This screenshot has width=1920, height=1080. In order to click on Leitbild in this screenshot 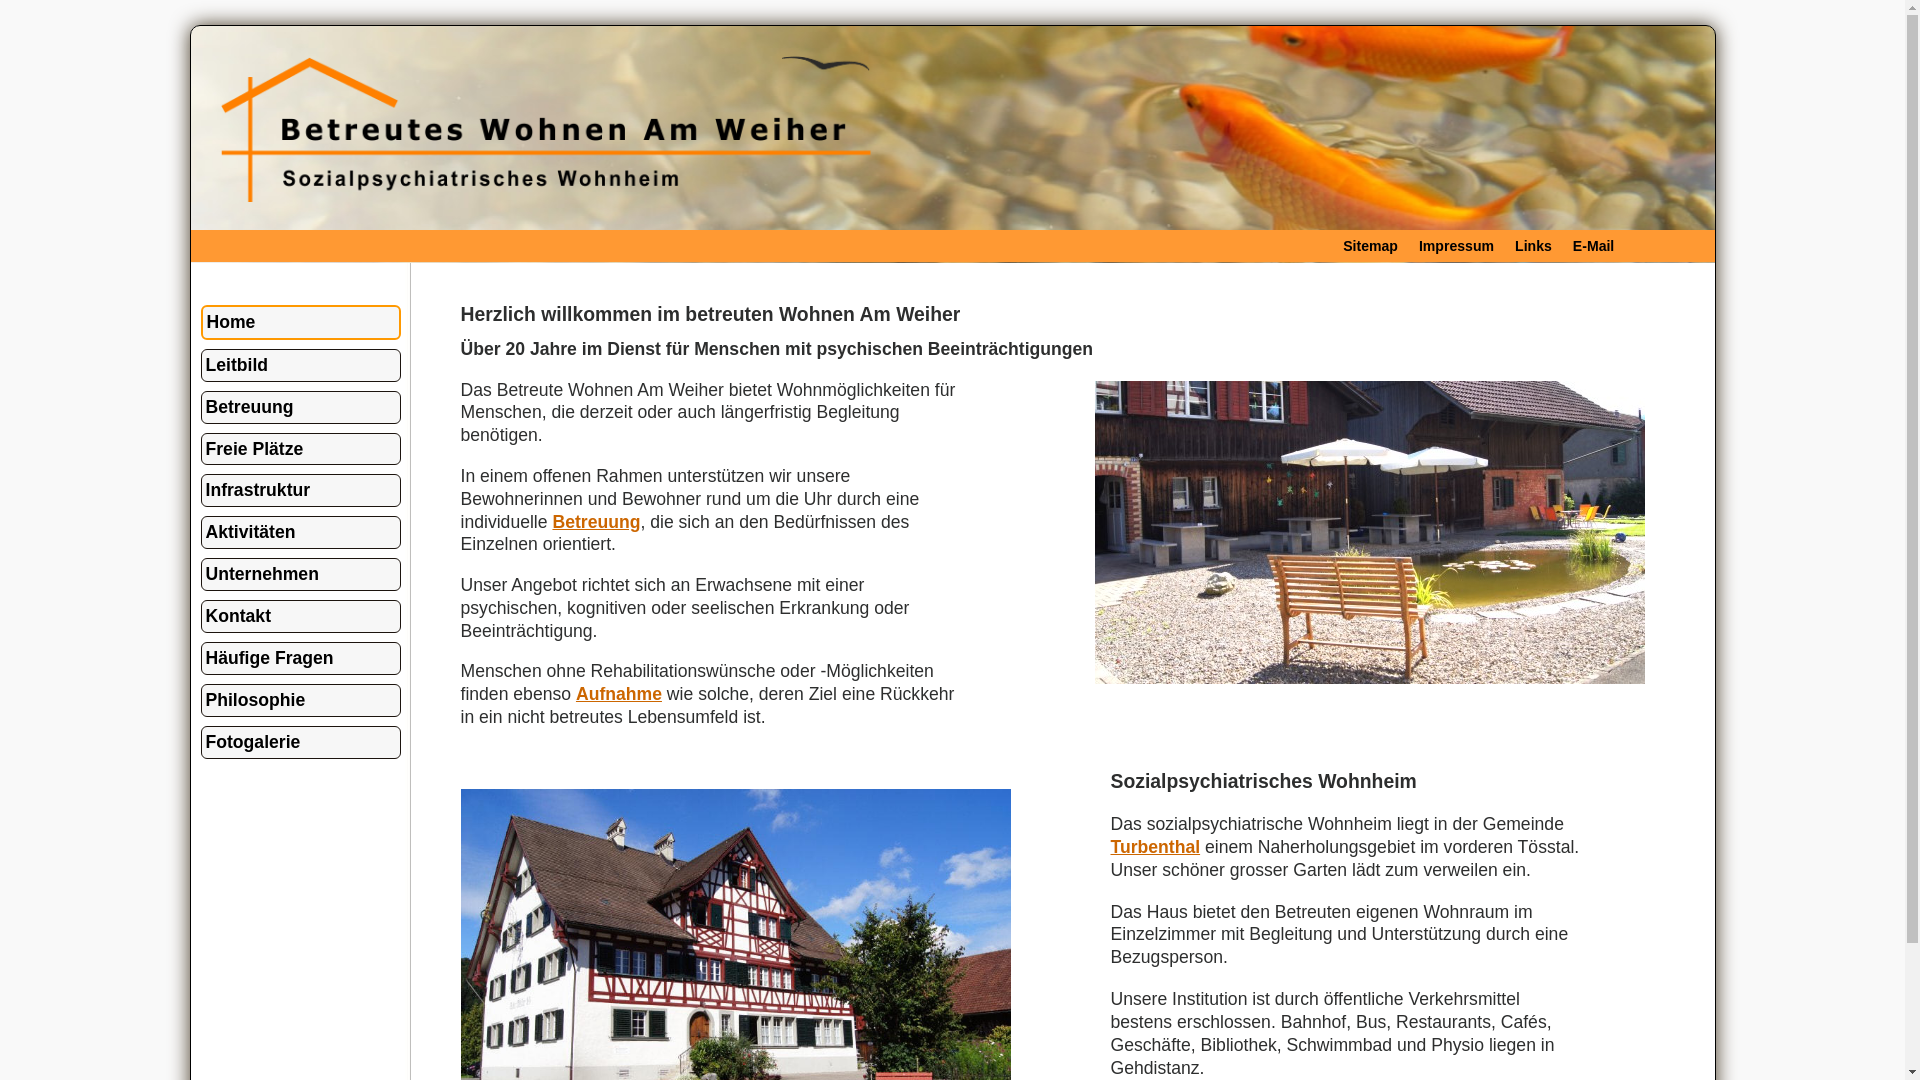, I will do `click(300, 366)`.